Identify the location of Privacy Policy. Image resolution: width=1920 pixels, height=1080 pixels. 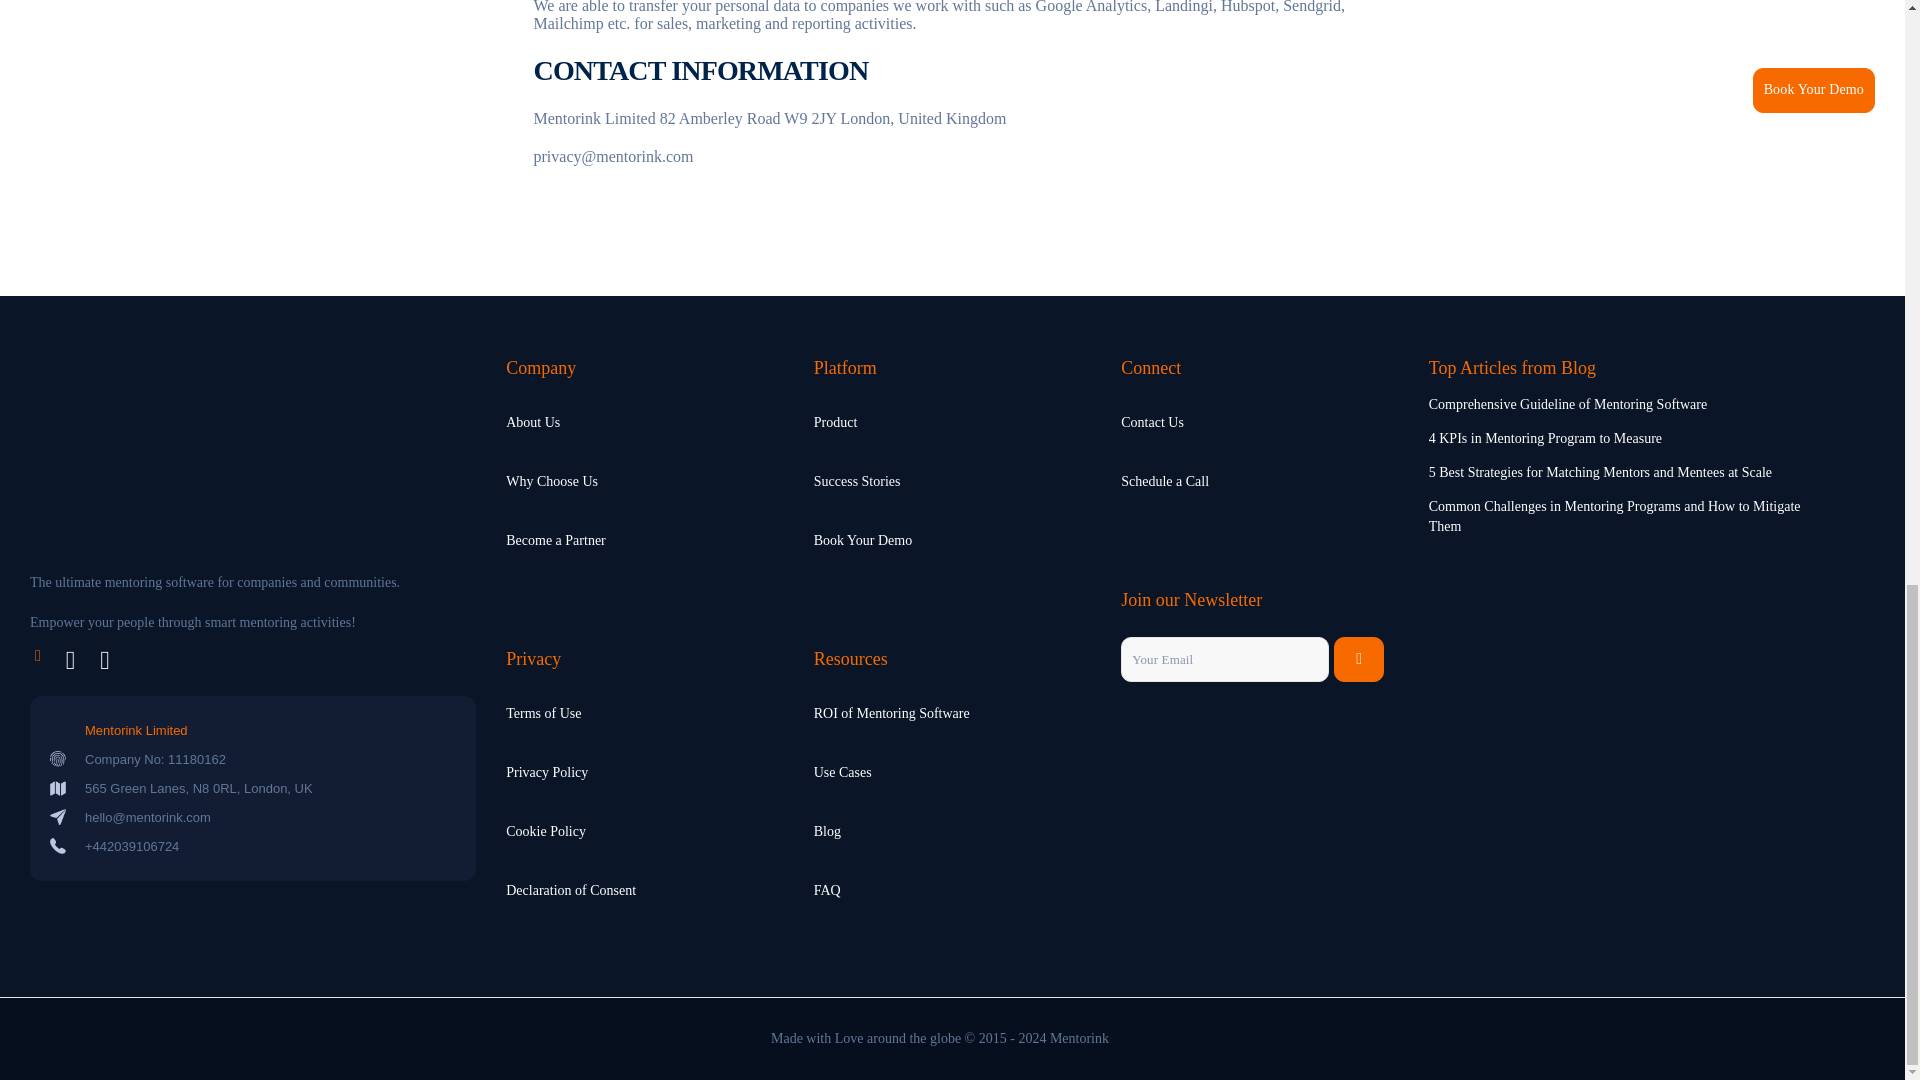
(546, 772).